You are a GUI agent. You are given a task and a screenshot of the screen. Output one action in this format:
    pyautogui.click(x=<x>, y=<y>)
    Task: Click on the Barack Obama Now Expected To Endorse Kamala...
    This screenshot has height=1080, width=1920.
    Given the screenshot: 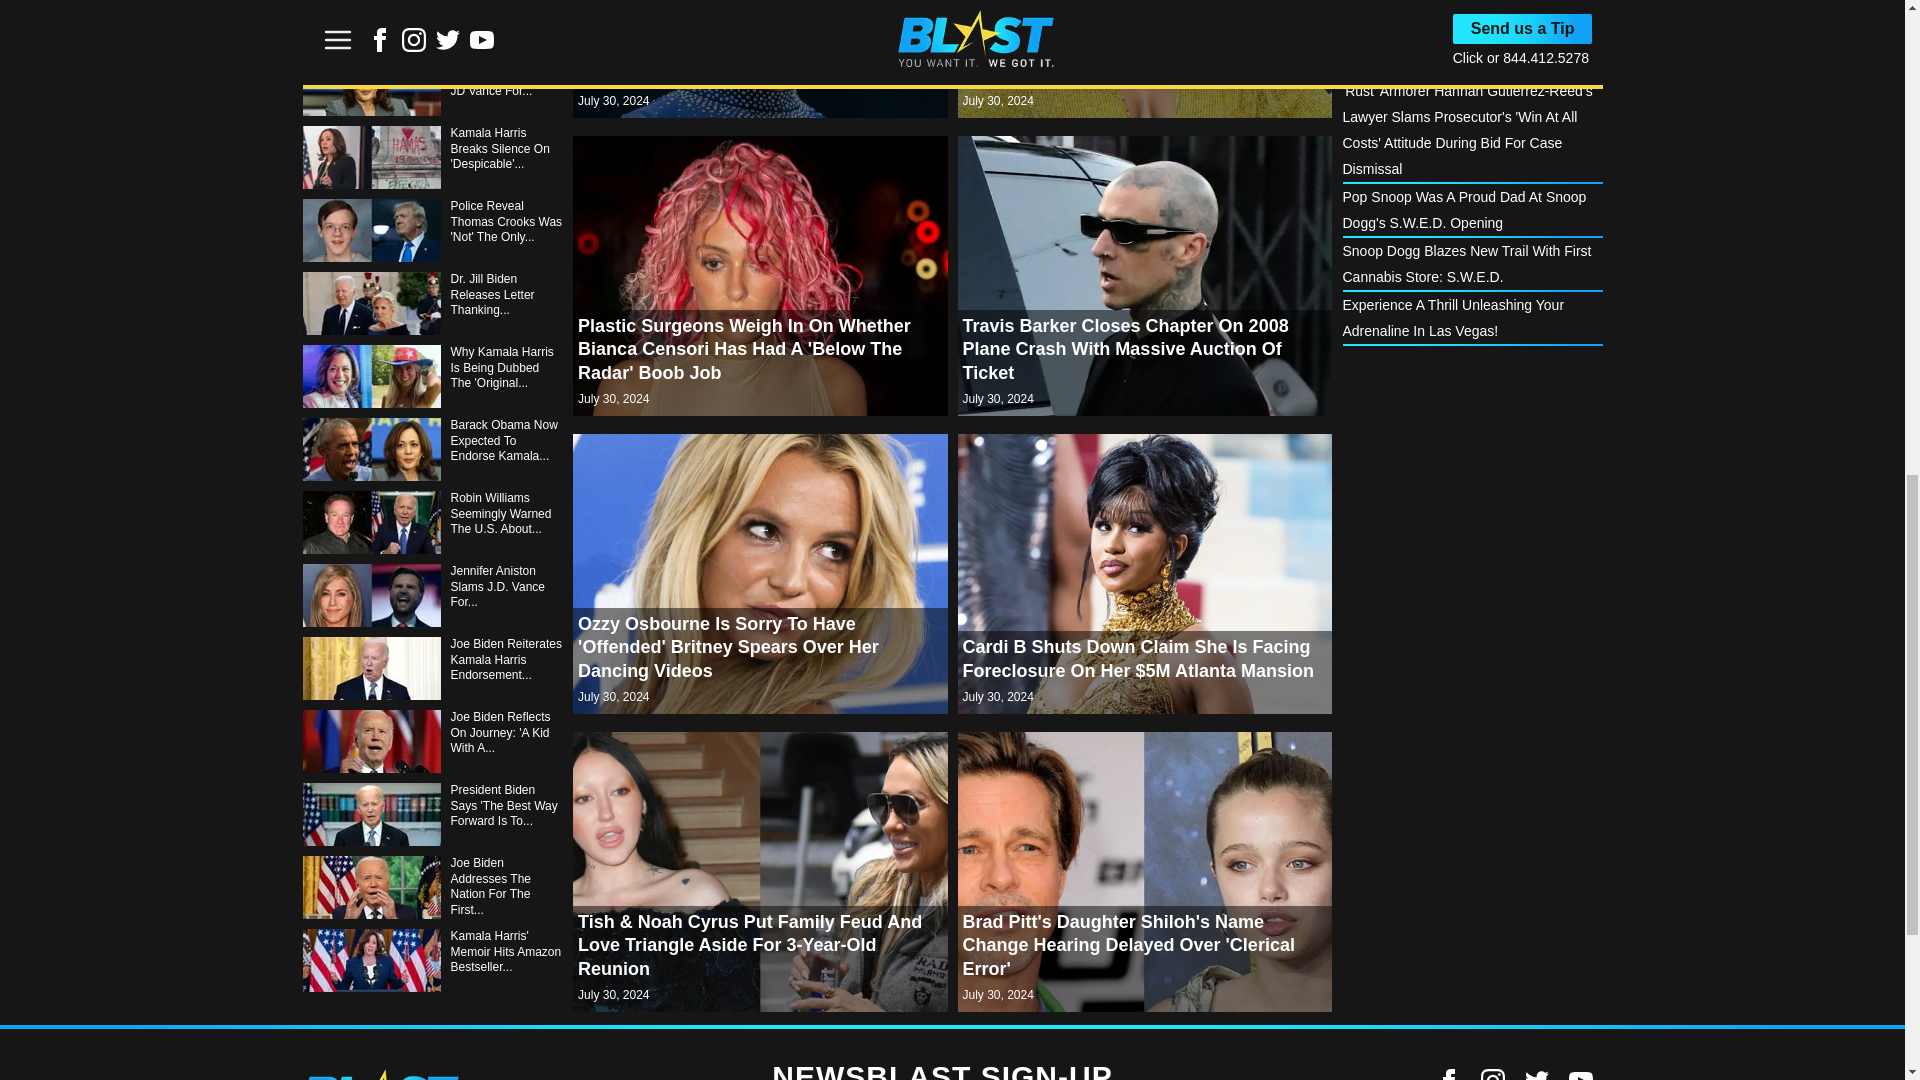 What is the action you would take?
    pyautogui.click(x=432, y=448)
    